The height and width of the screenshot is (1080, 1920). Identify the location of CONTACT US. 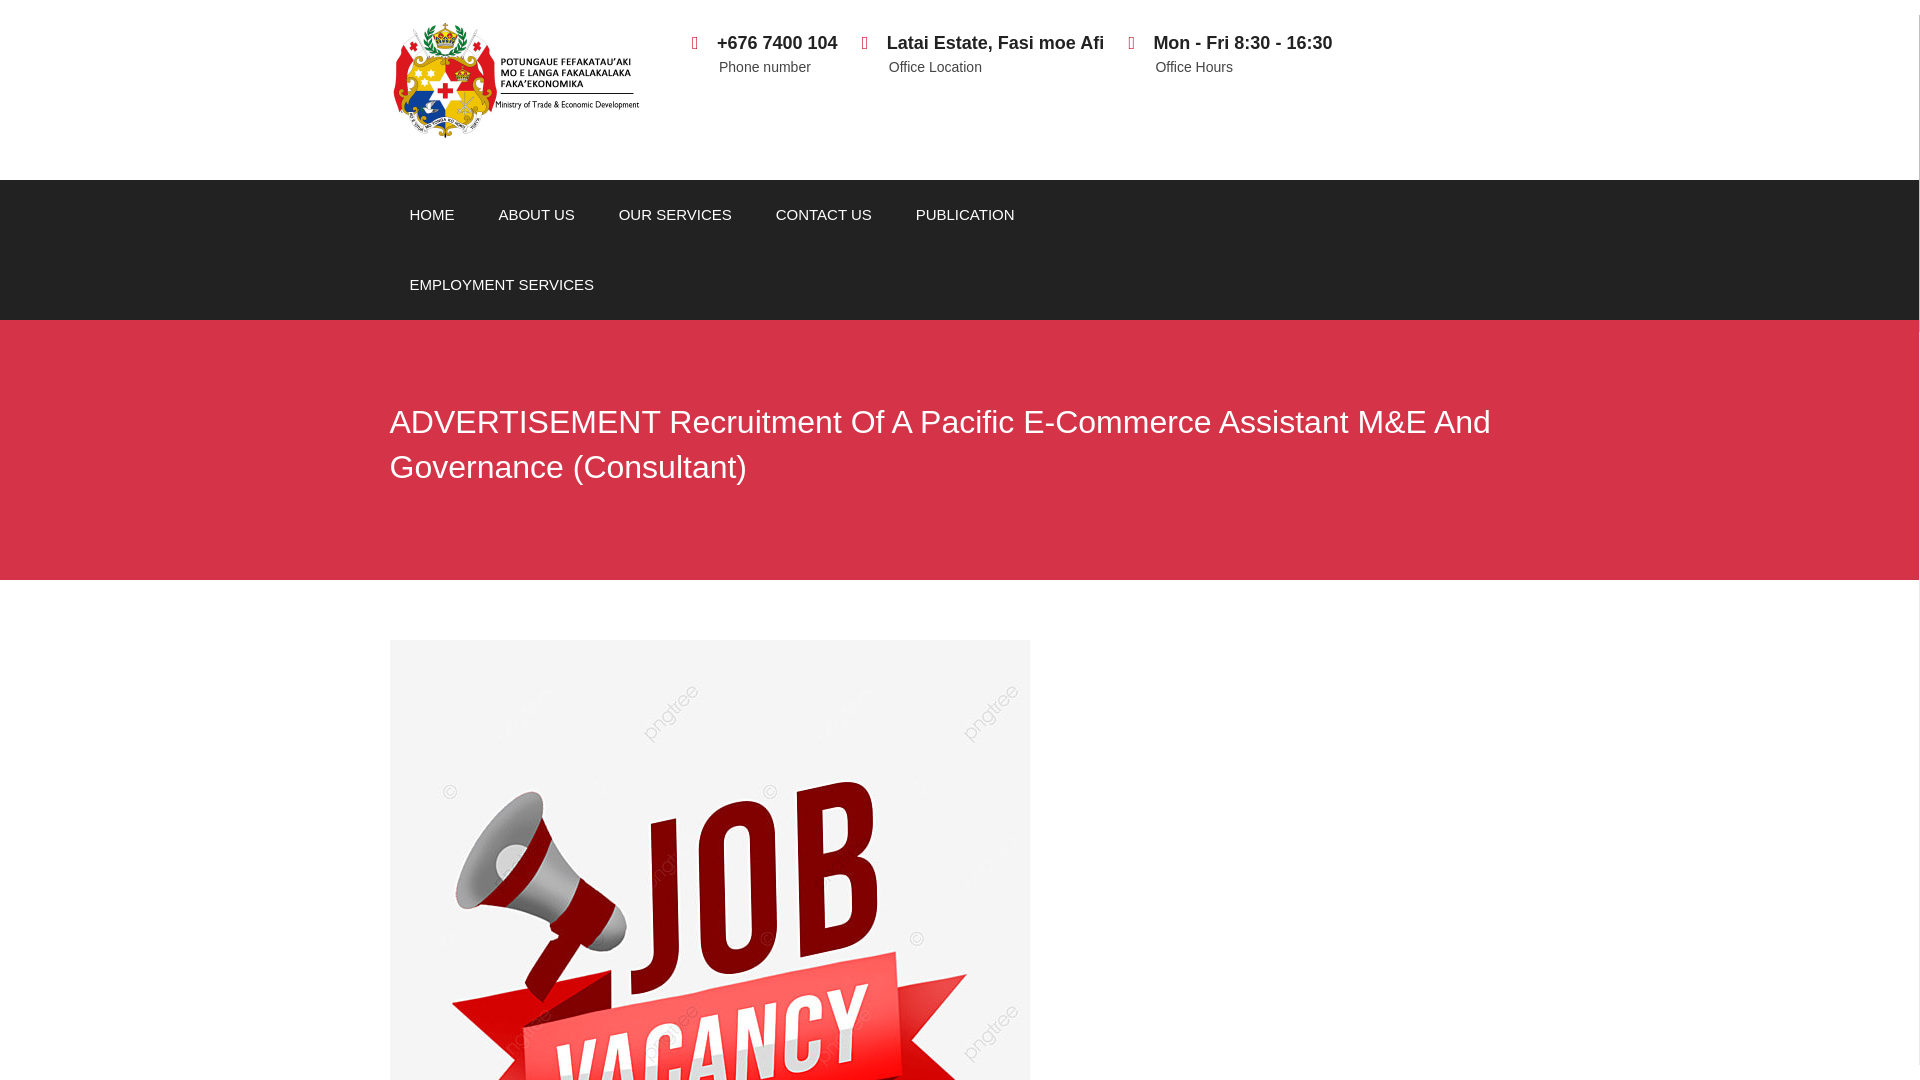
(824, 214).